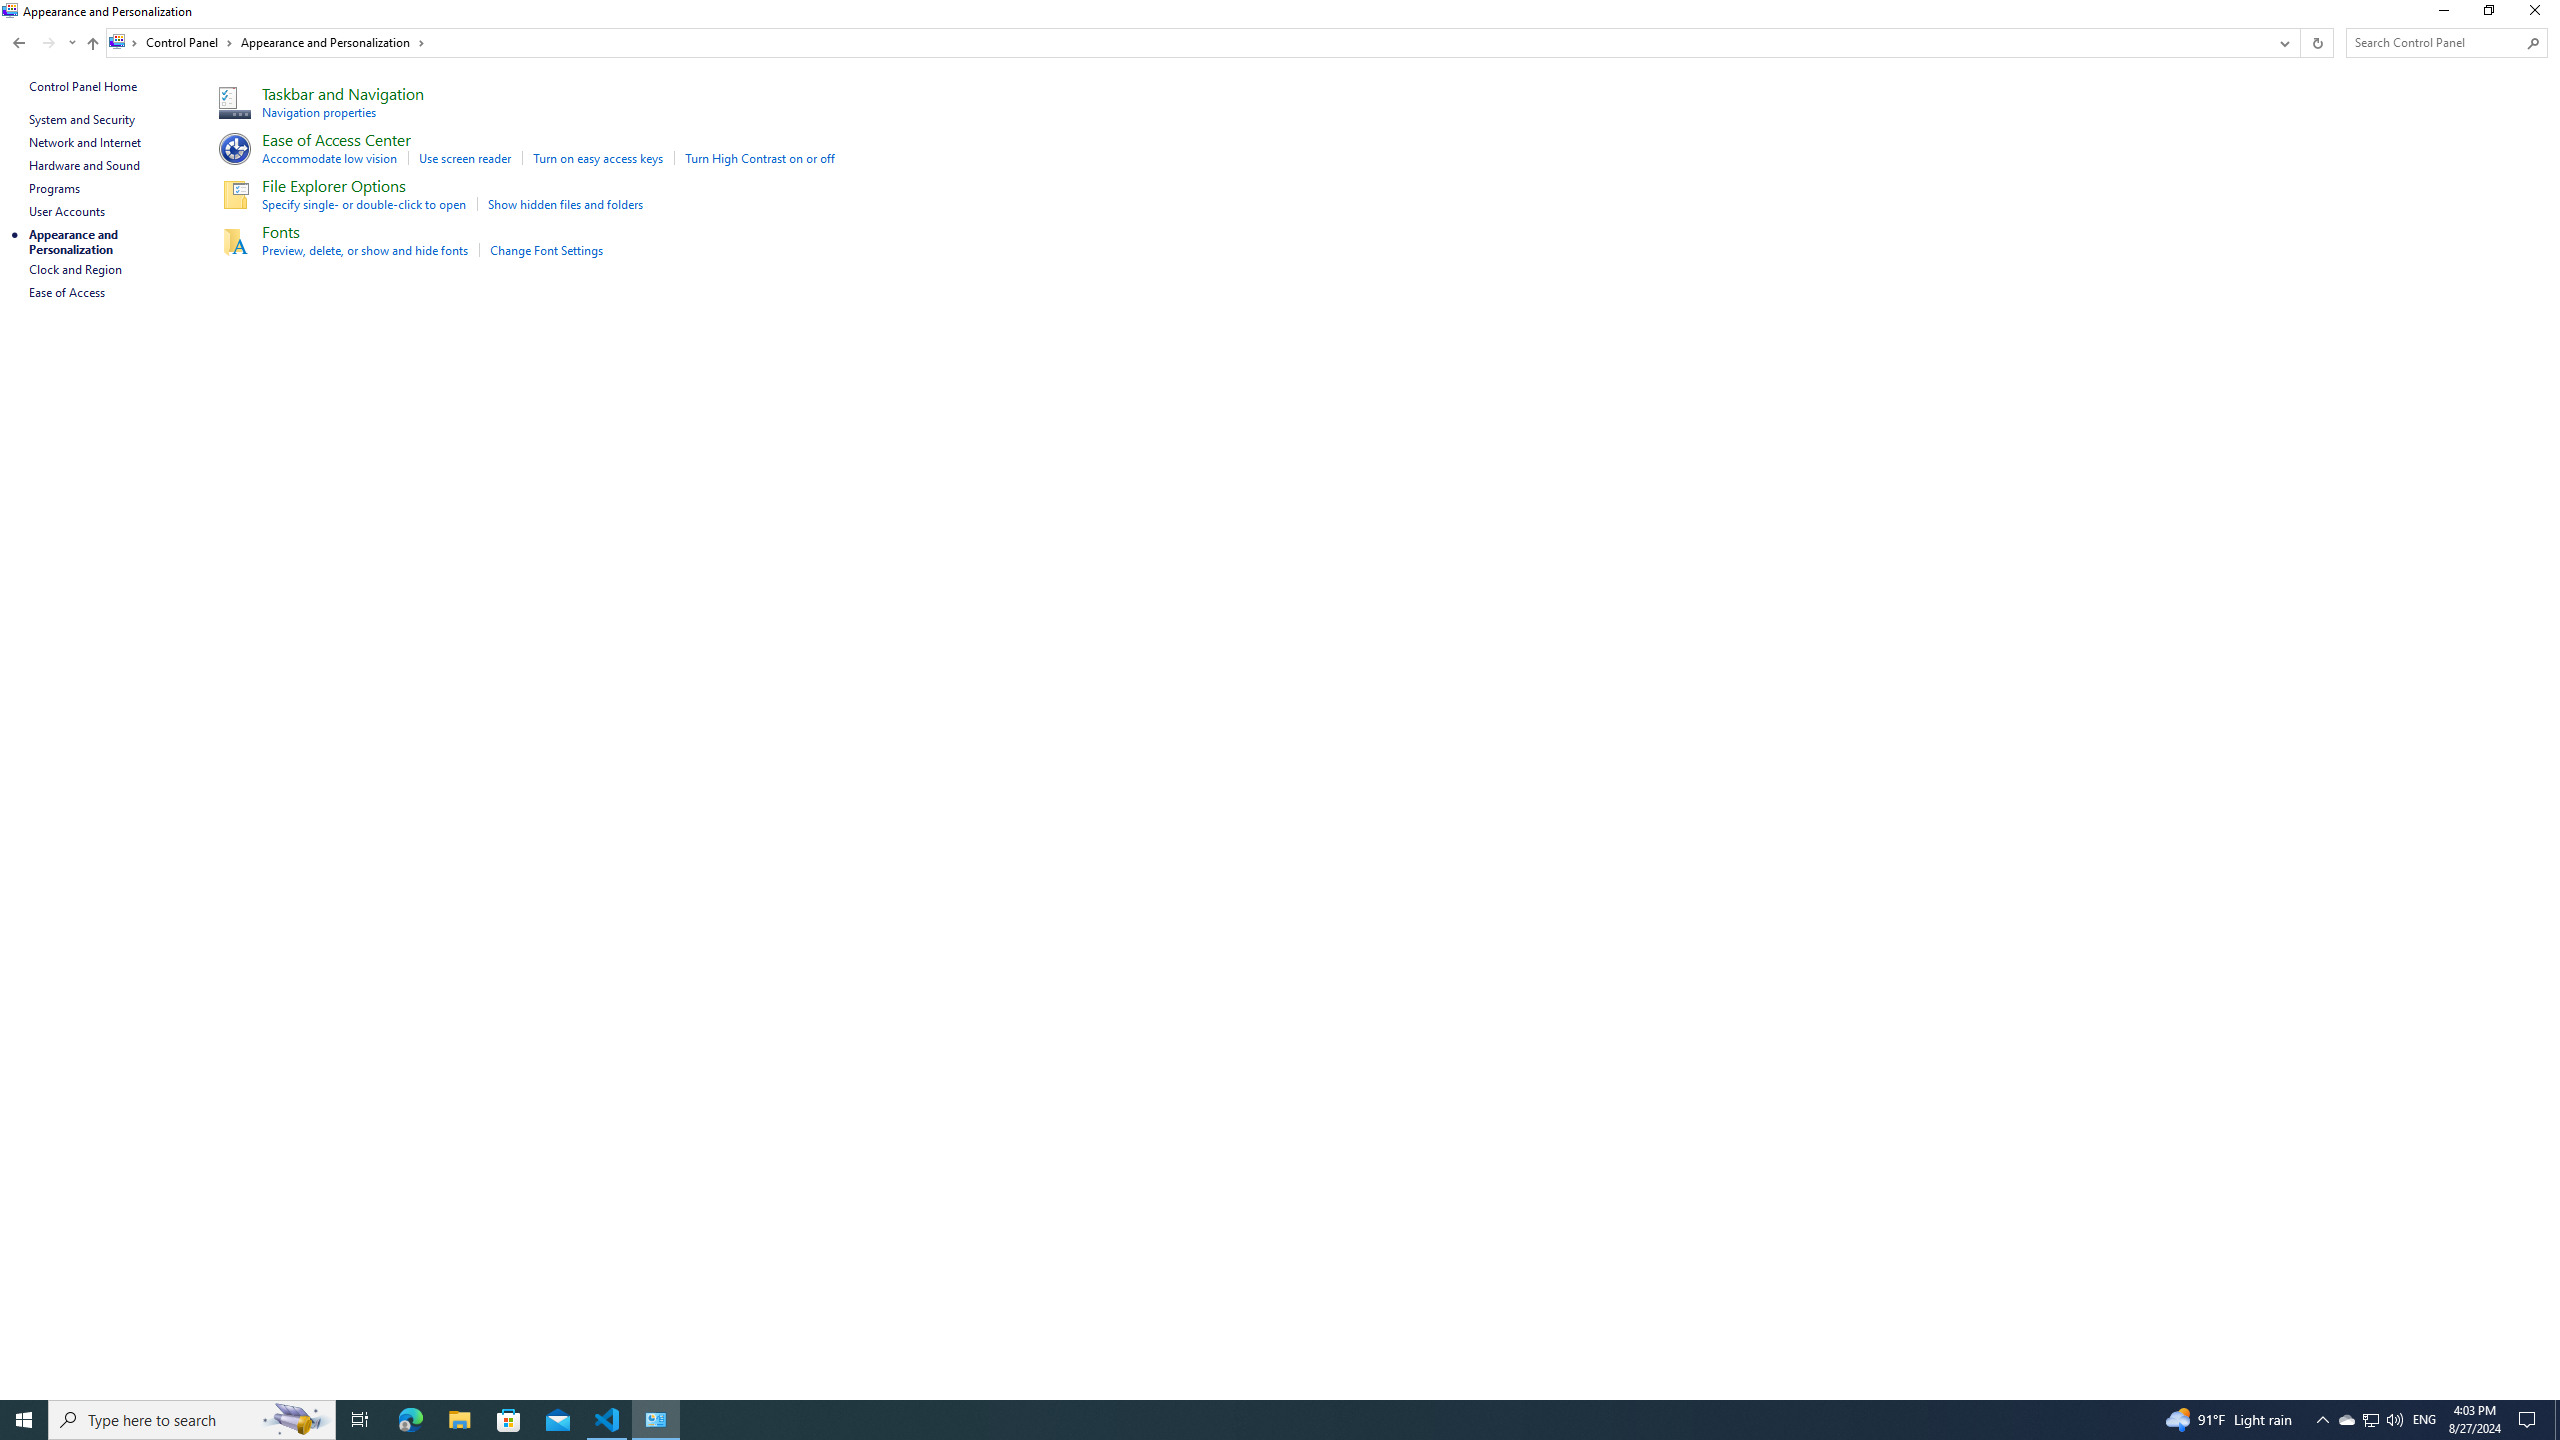  What do you see at coordinates (68, 211) in the screenshot?
I see `User Accounts` at bounding box center [68, 211].